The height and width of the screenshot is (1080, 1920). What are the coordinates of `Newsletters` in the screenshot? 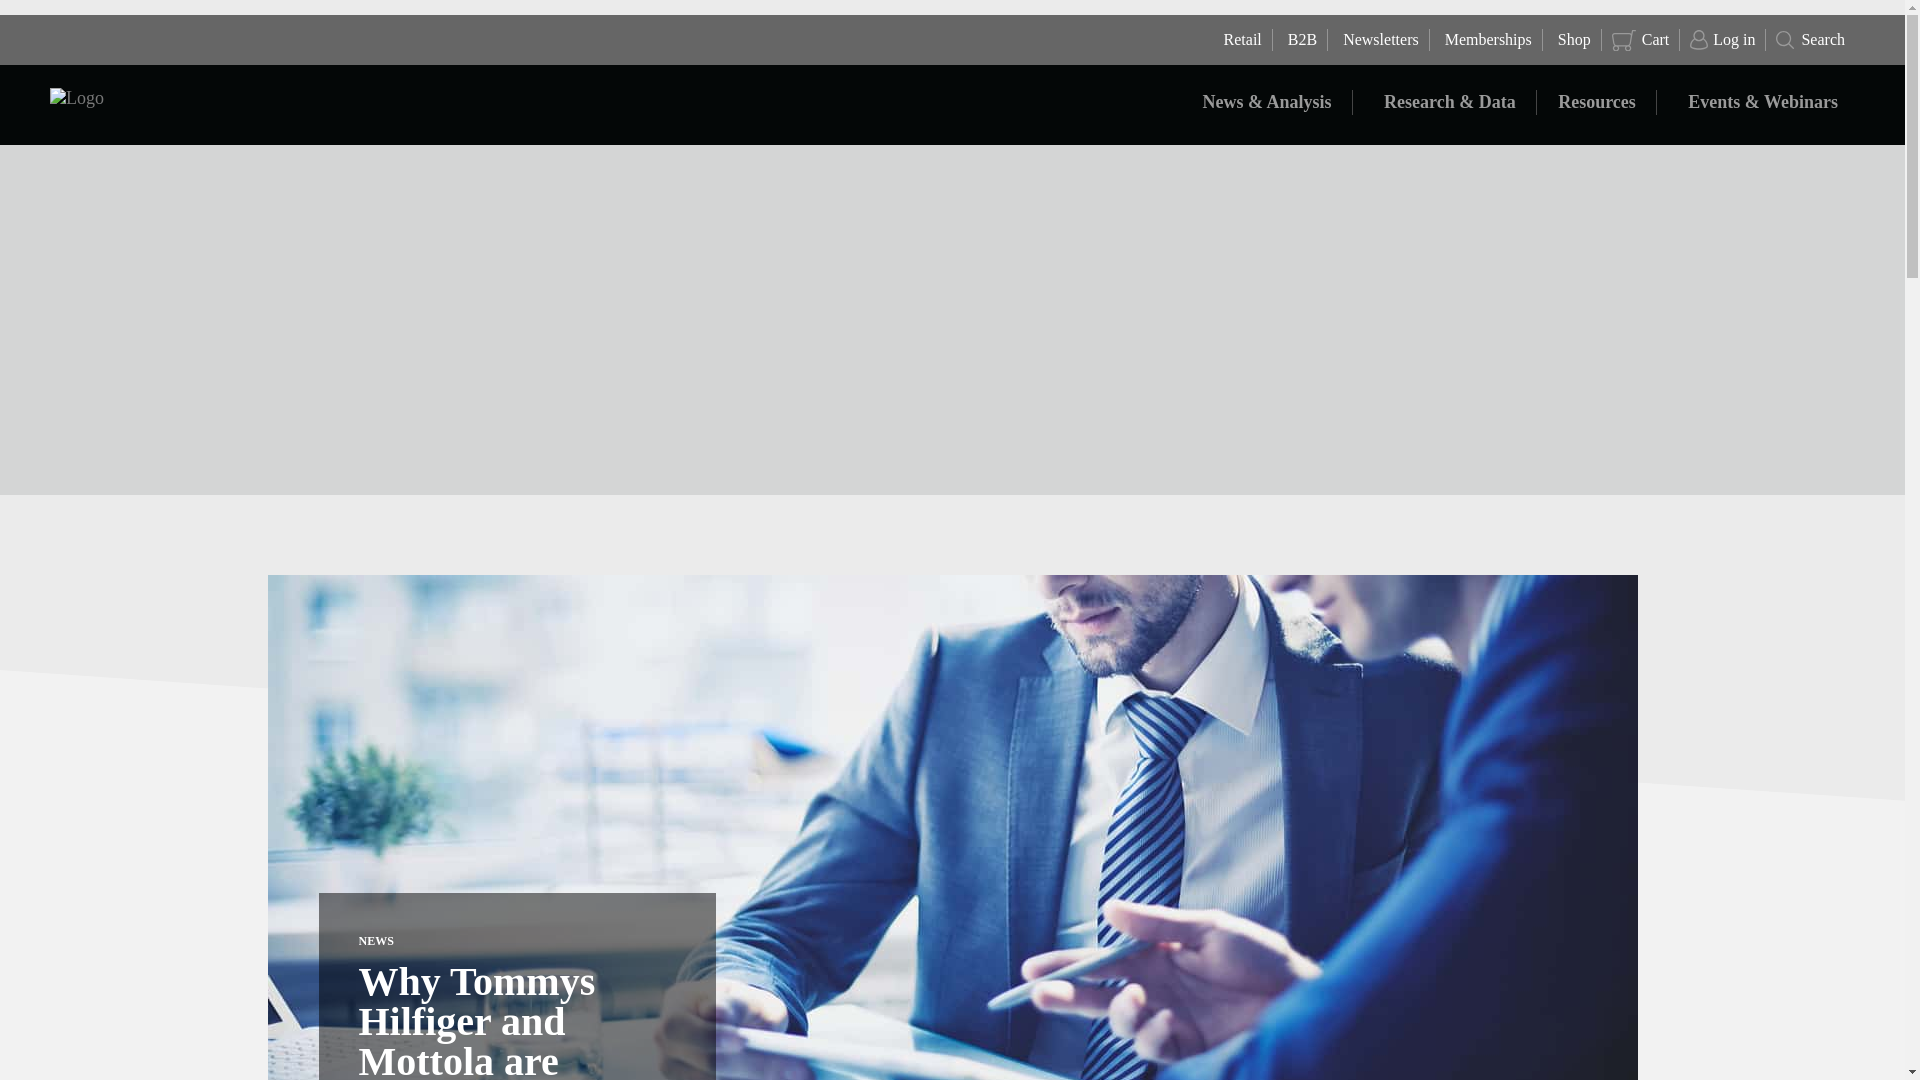 It's located at (1378, 40).